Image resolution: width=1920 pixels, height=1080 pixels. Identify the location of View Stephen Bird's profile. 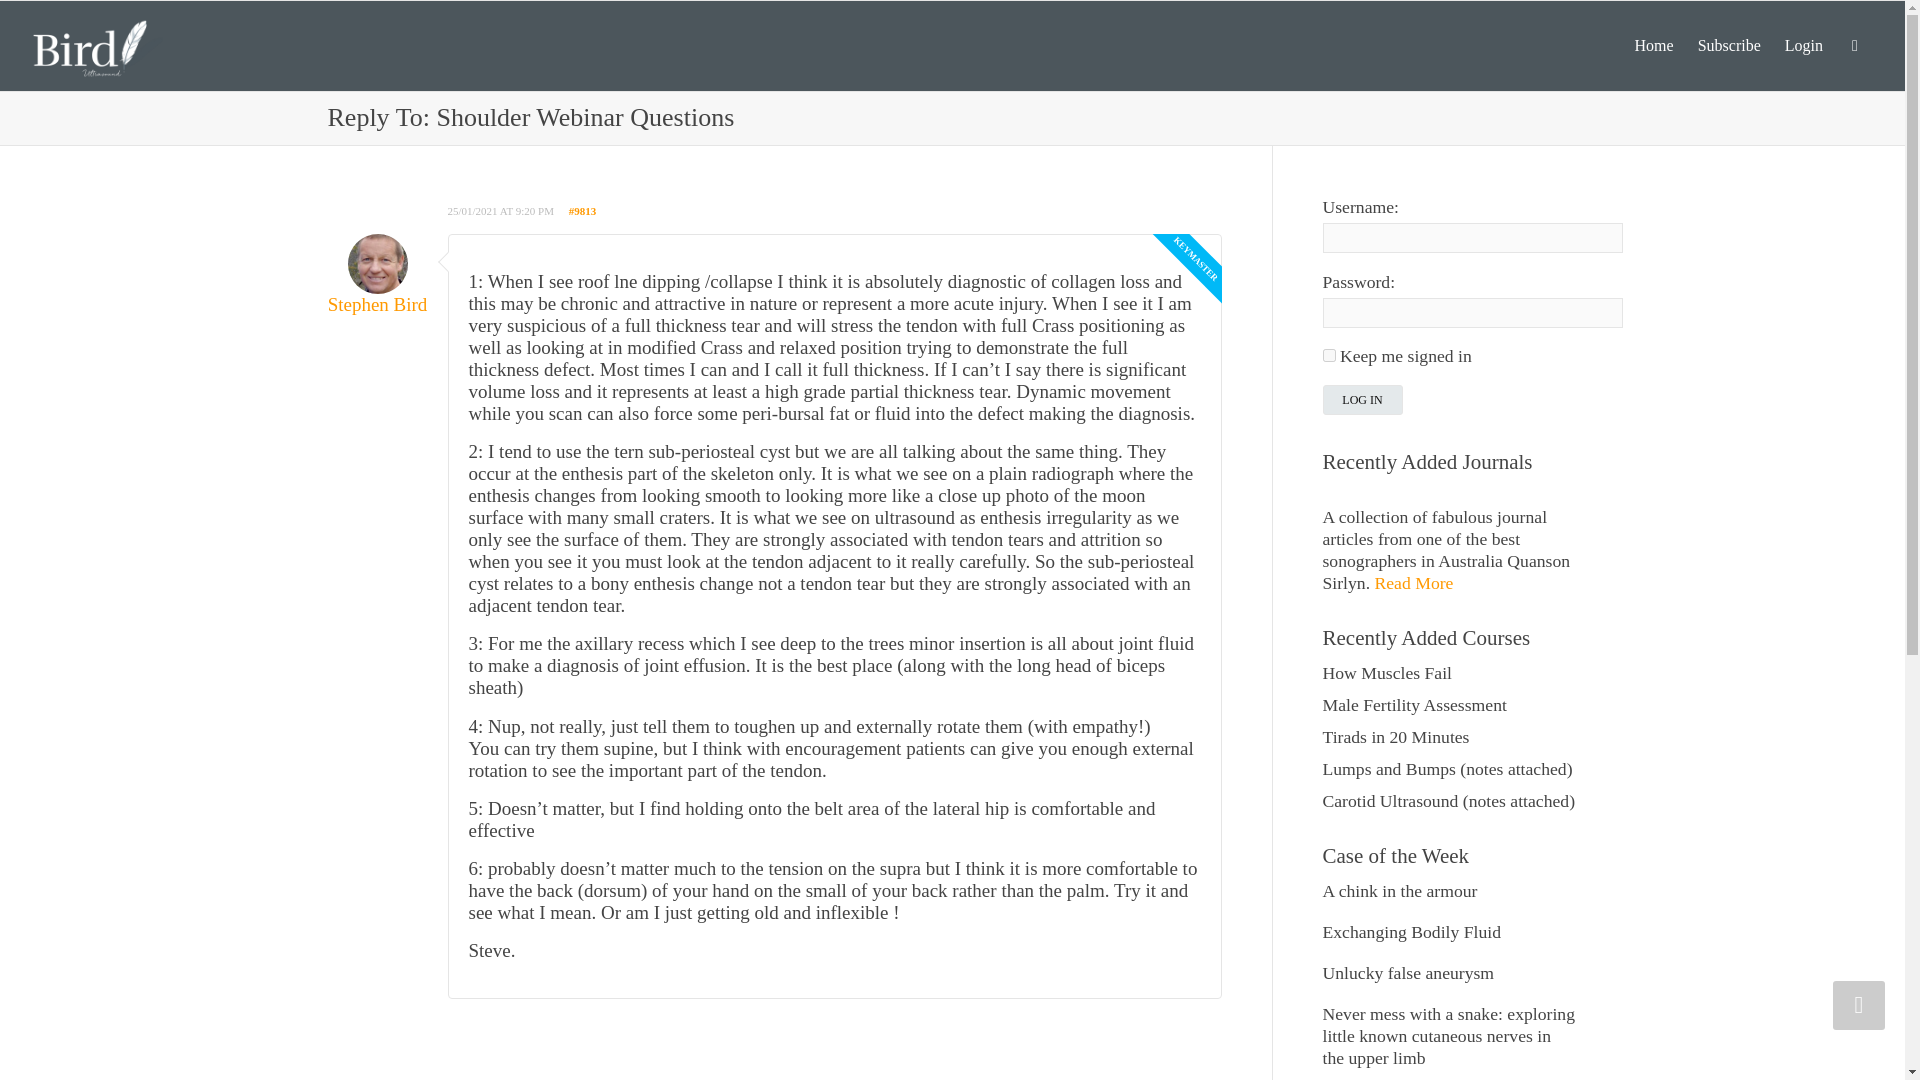
(378, 283).